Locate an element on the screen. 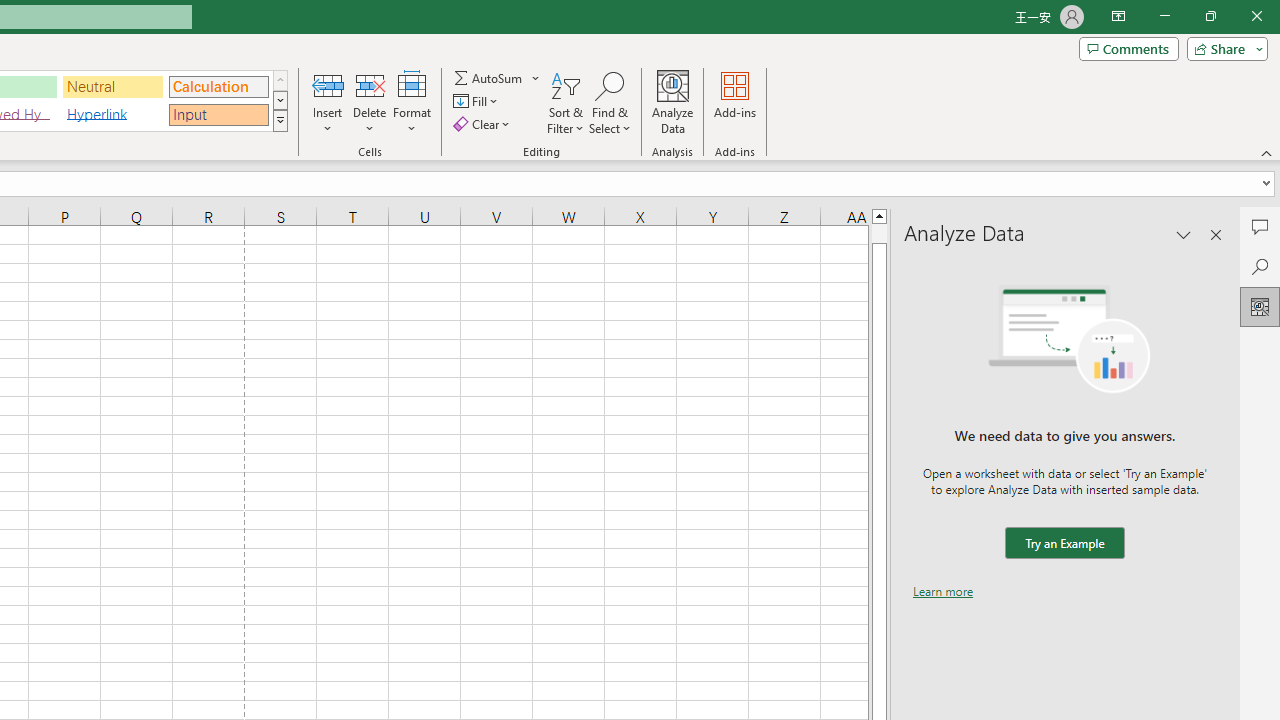  Neutral is located at coordinates (113, 86).